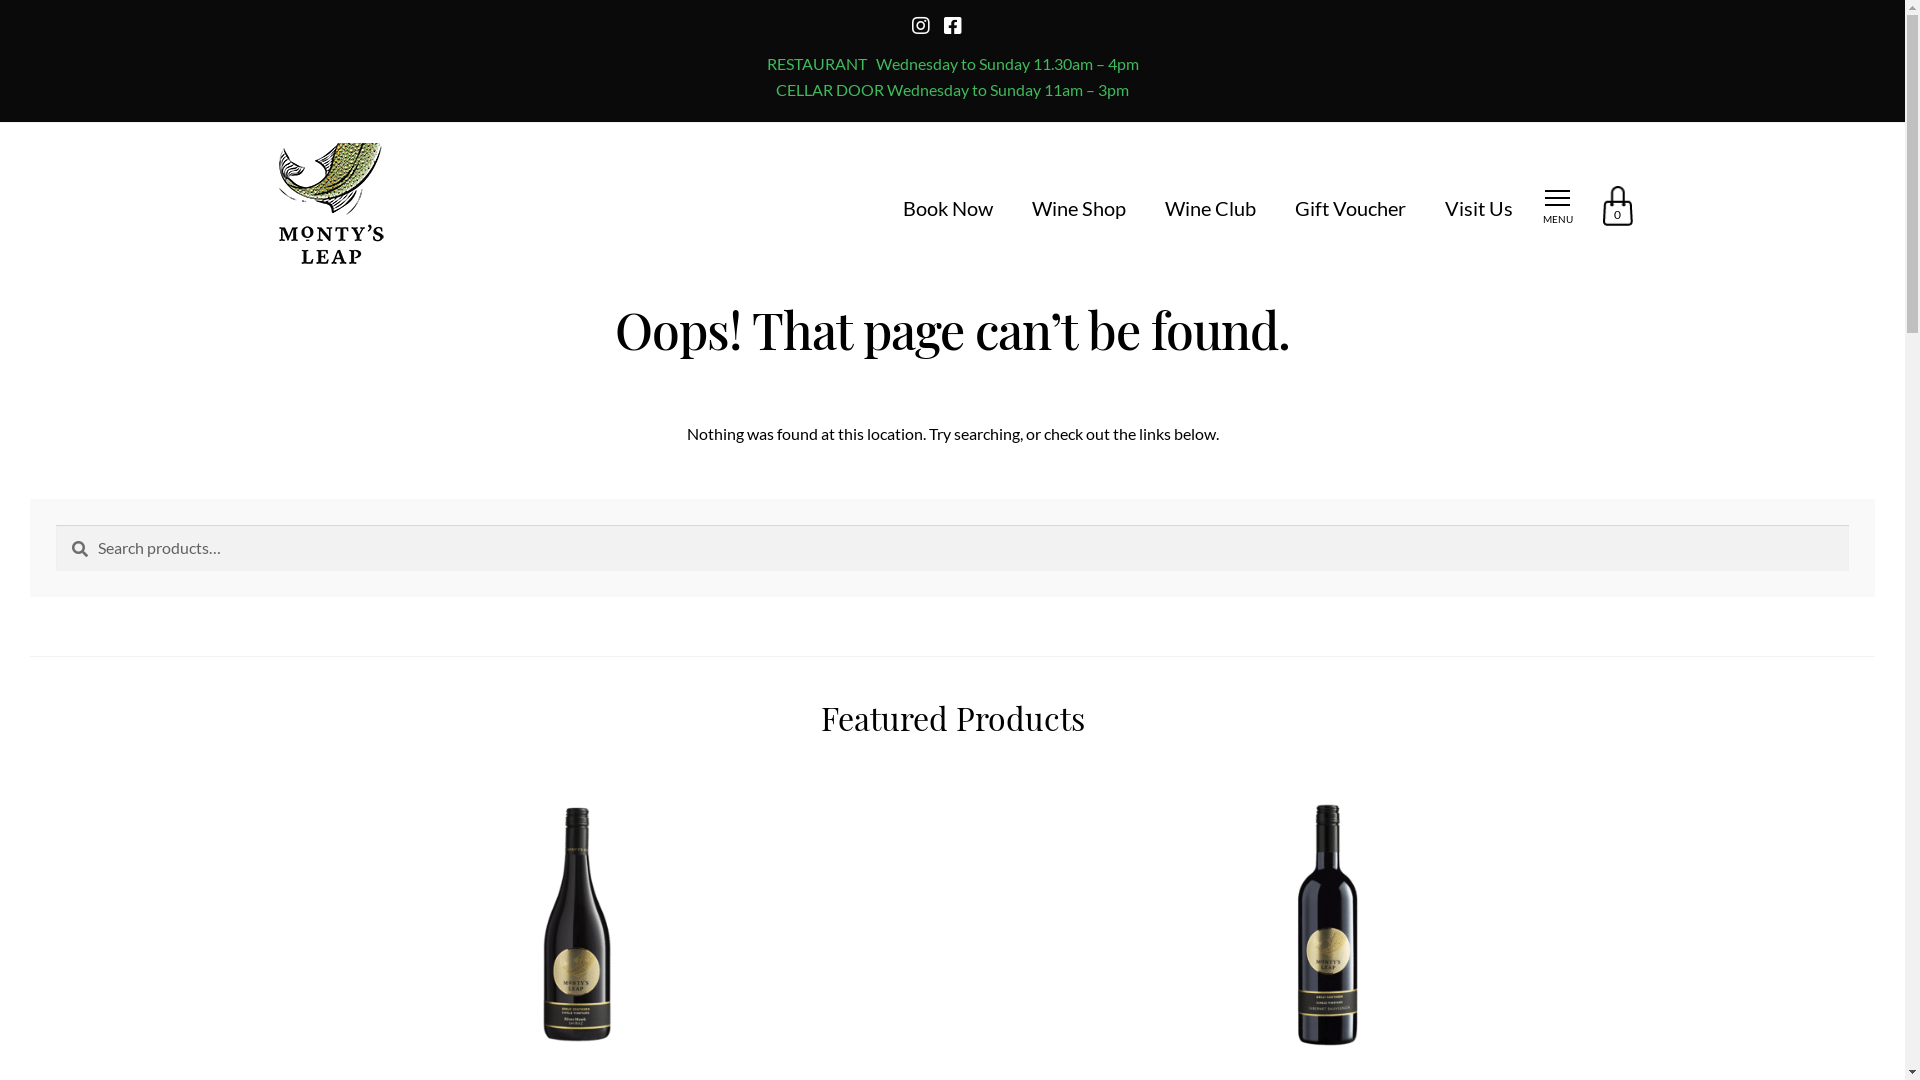 This screenshot has width=1920, height=1080. What do you see at coordinates (1478, 208) in the screenshot?
I see `Visit Us` at bounding box center [1478, 208].